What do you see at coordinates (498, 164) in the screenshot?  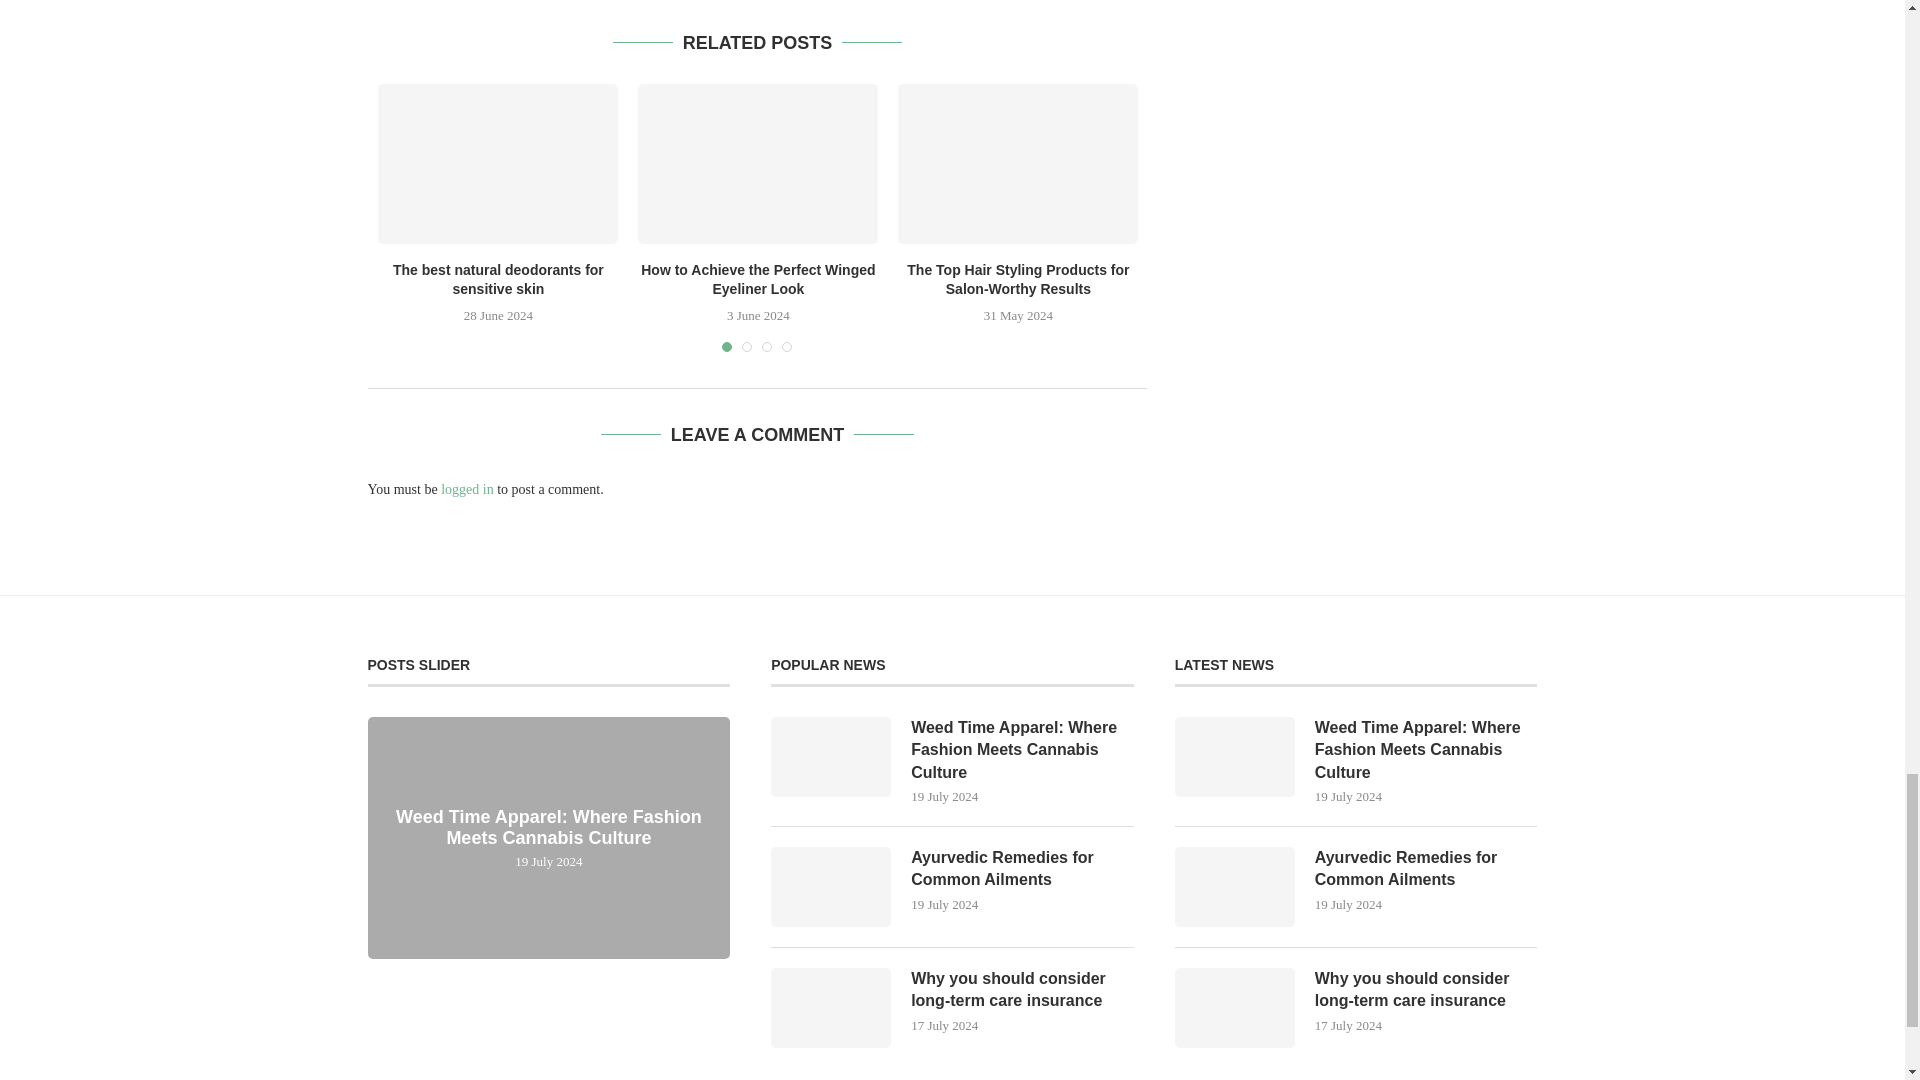 I see `The best natural deodorants for sensitive skin` at bounding box center [498, 164].